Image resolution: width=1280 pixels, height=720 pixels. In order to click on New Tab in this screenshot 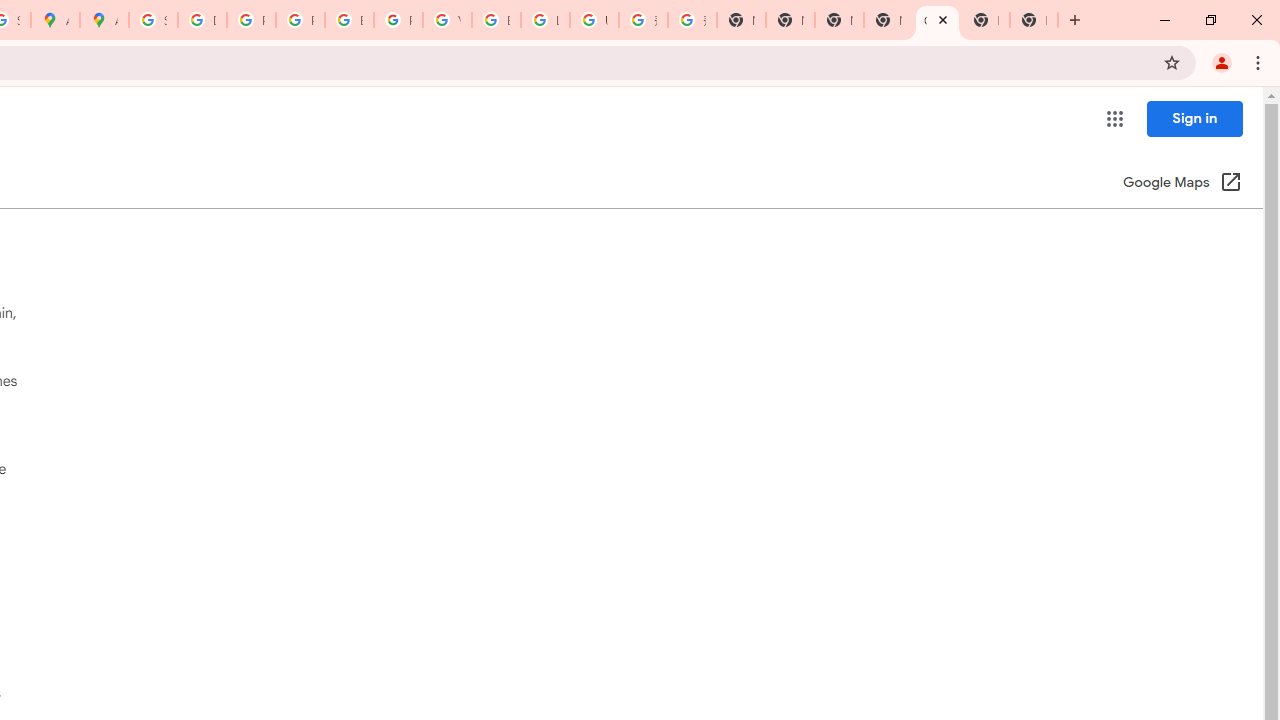, I will do `click(888, 20)`.